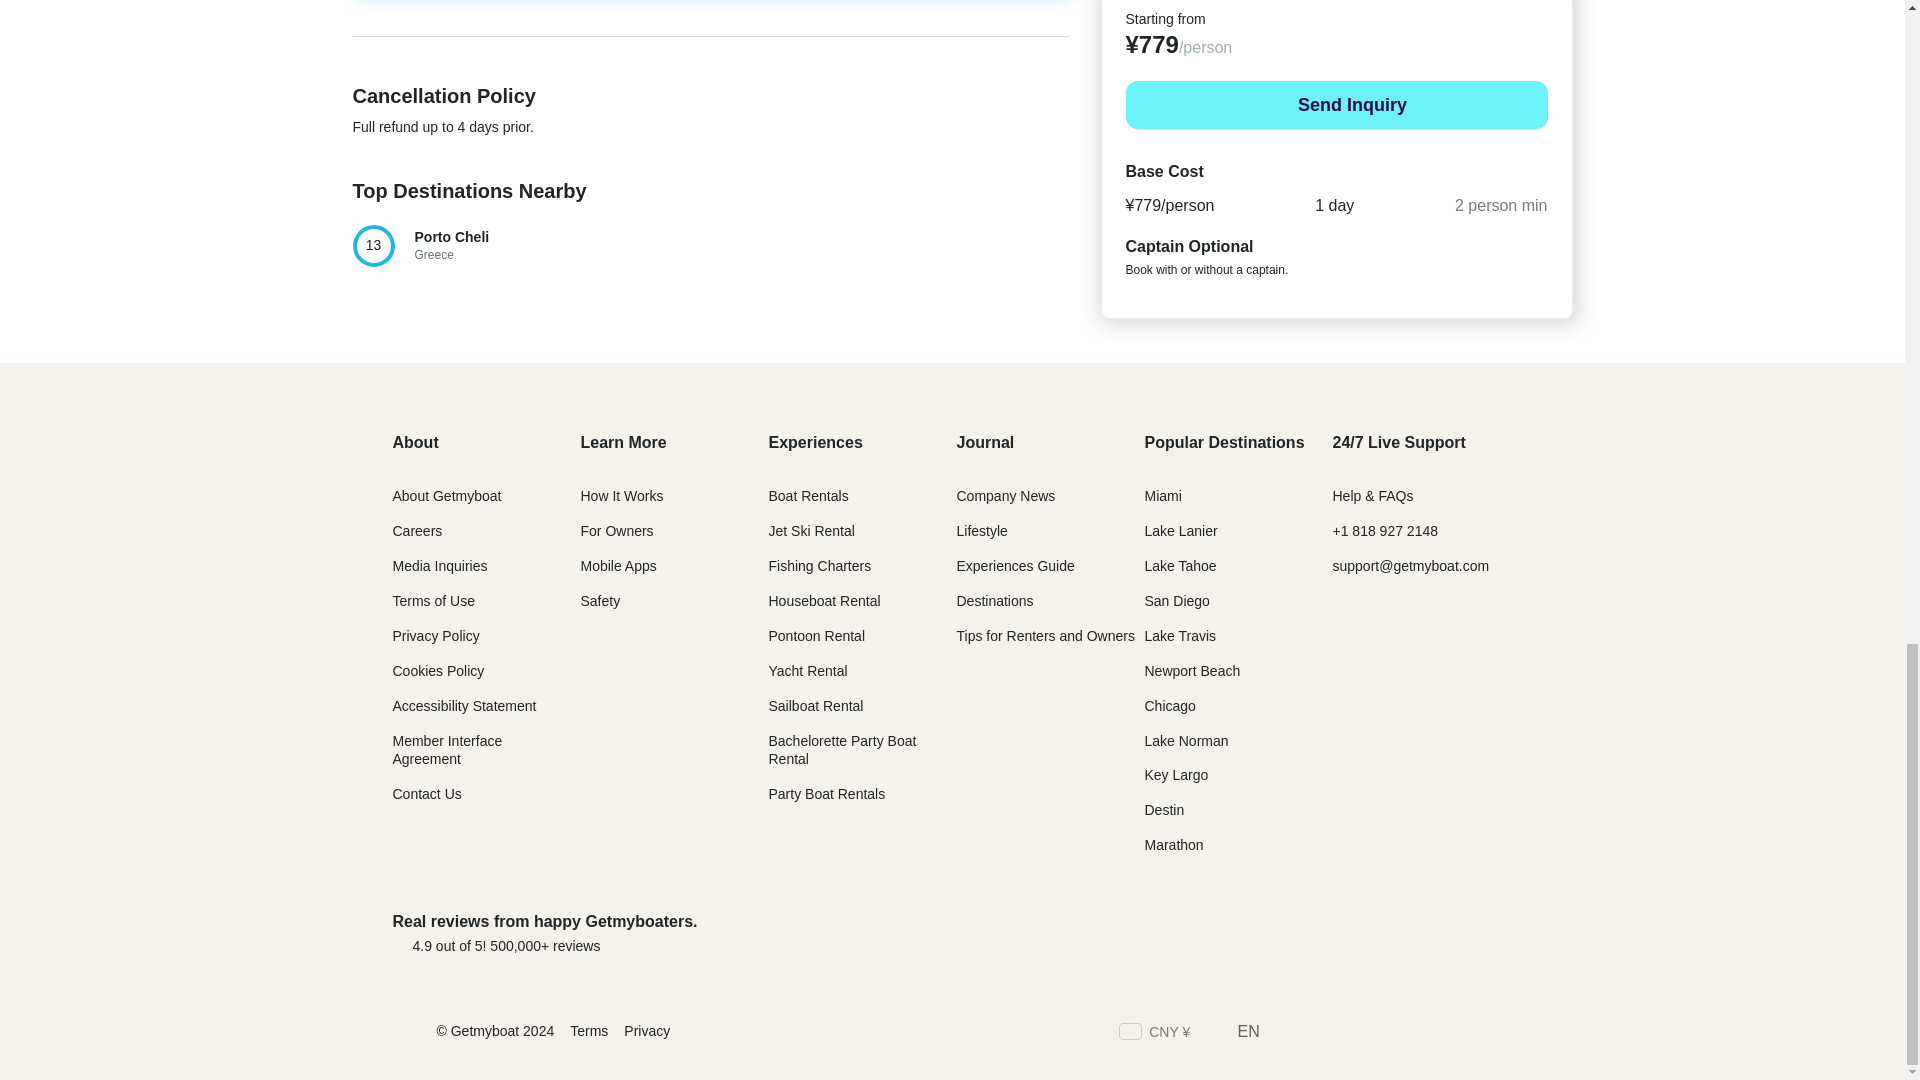  I want to click on Experiences, so click(815, 442).